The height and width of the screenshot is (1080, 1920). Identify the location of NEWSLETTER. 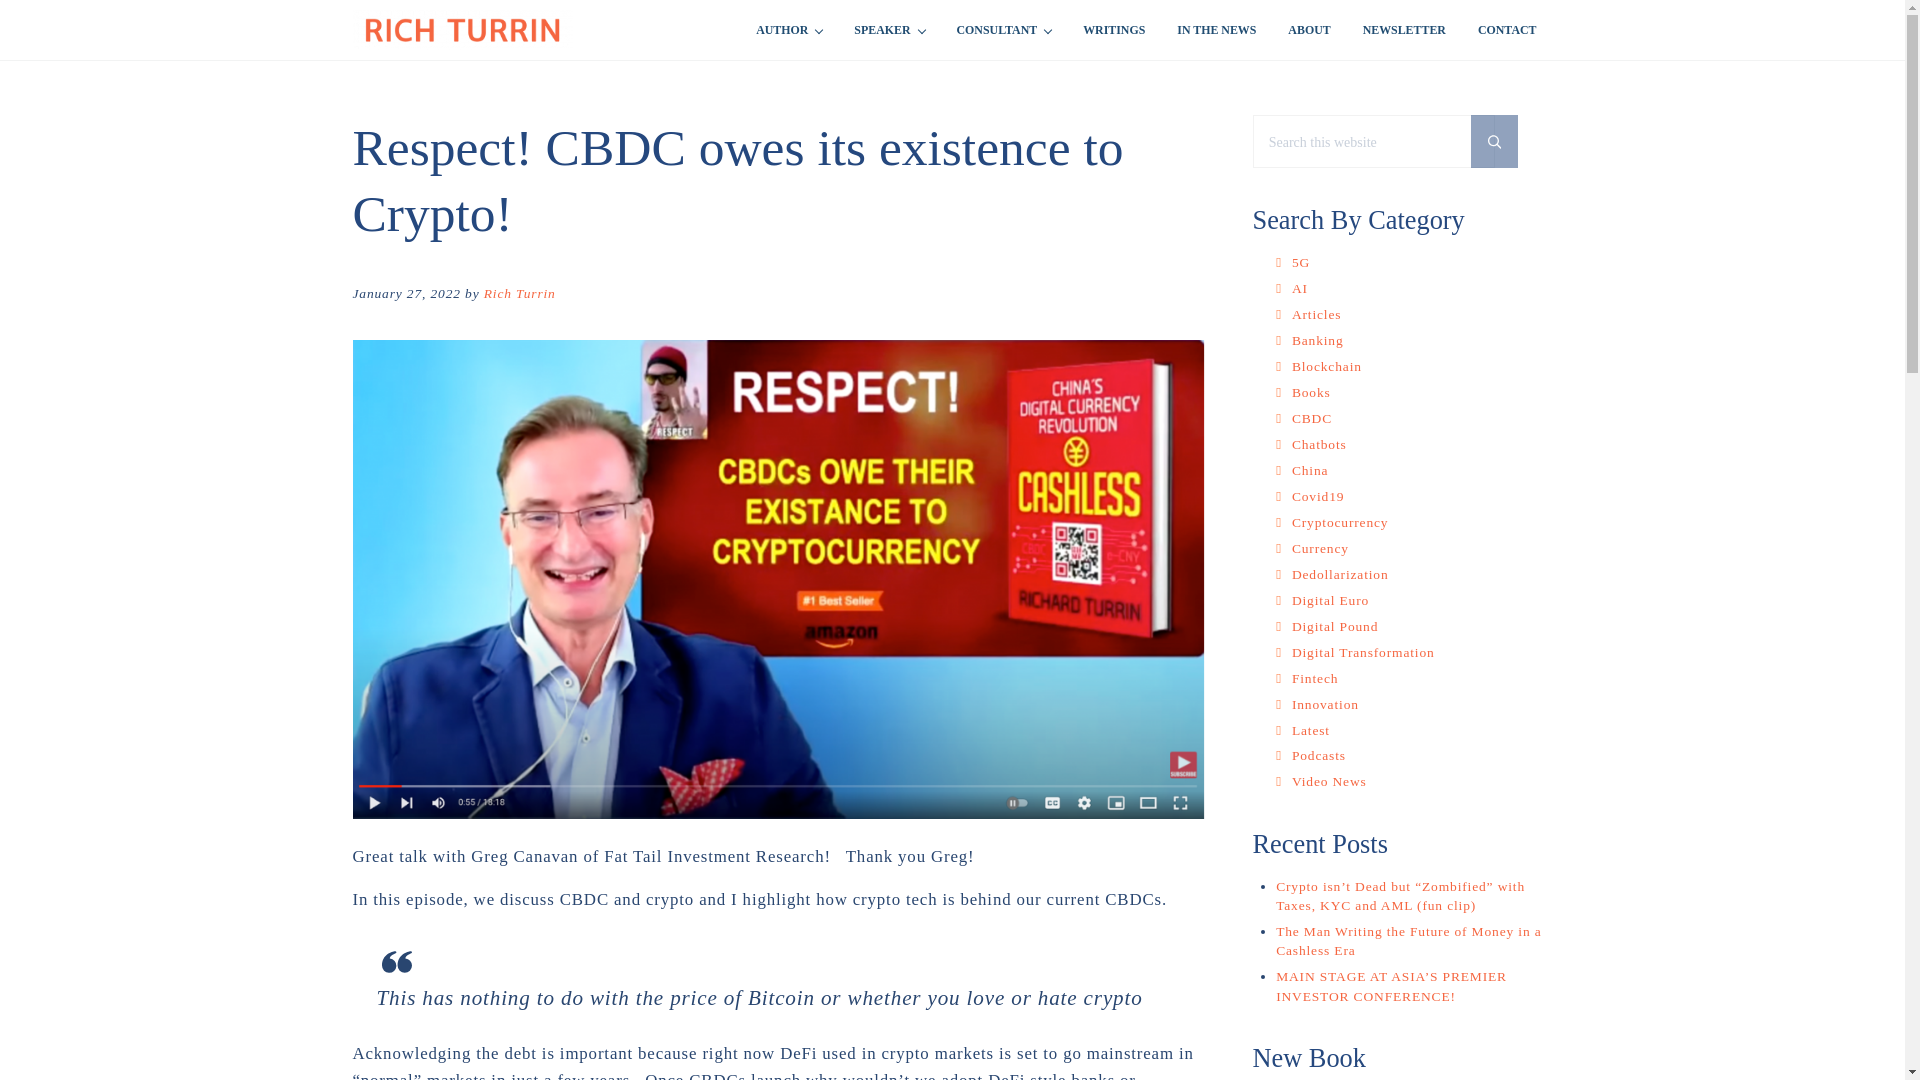
(1404, 30).